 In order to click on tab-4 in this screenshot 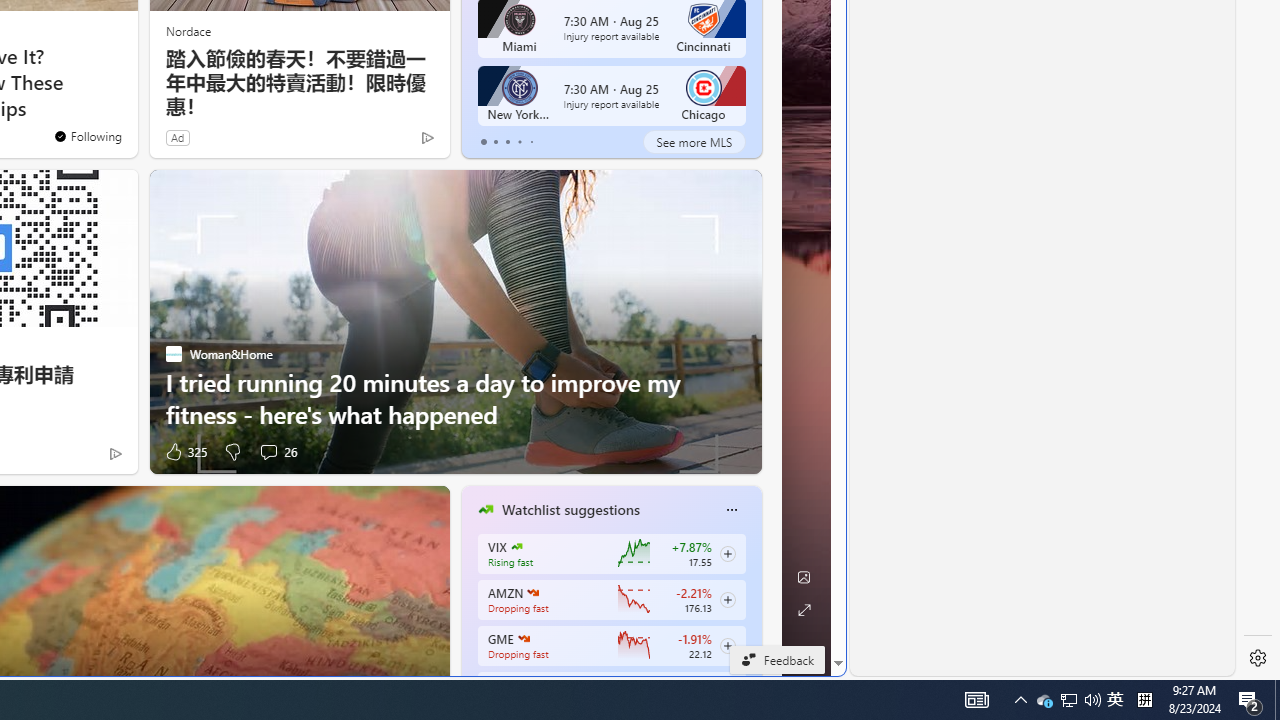, I will do `click(530, 142)`.